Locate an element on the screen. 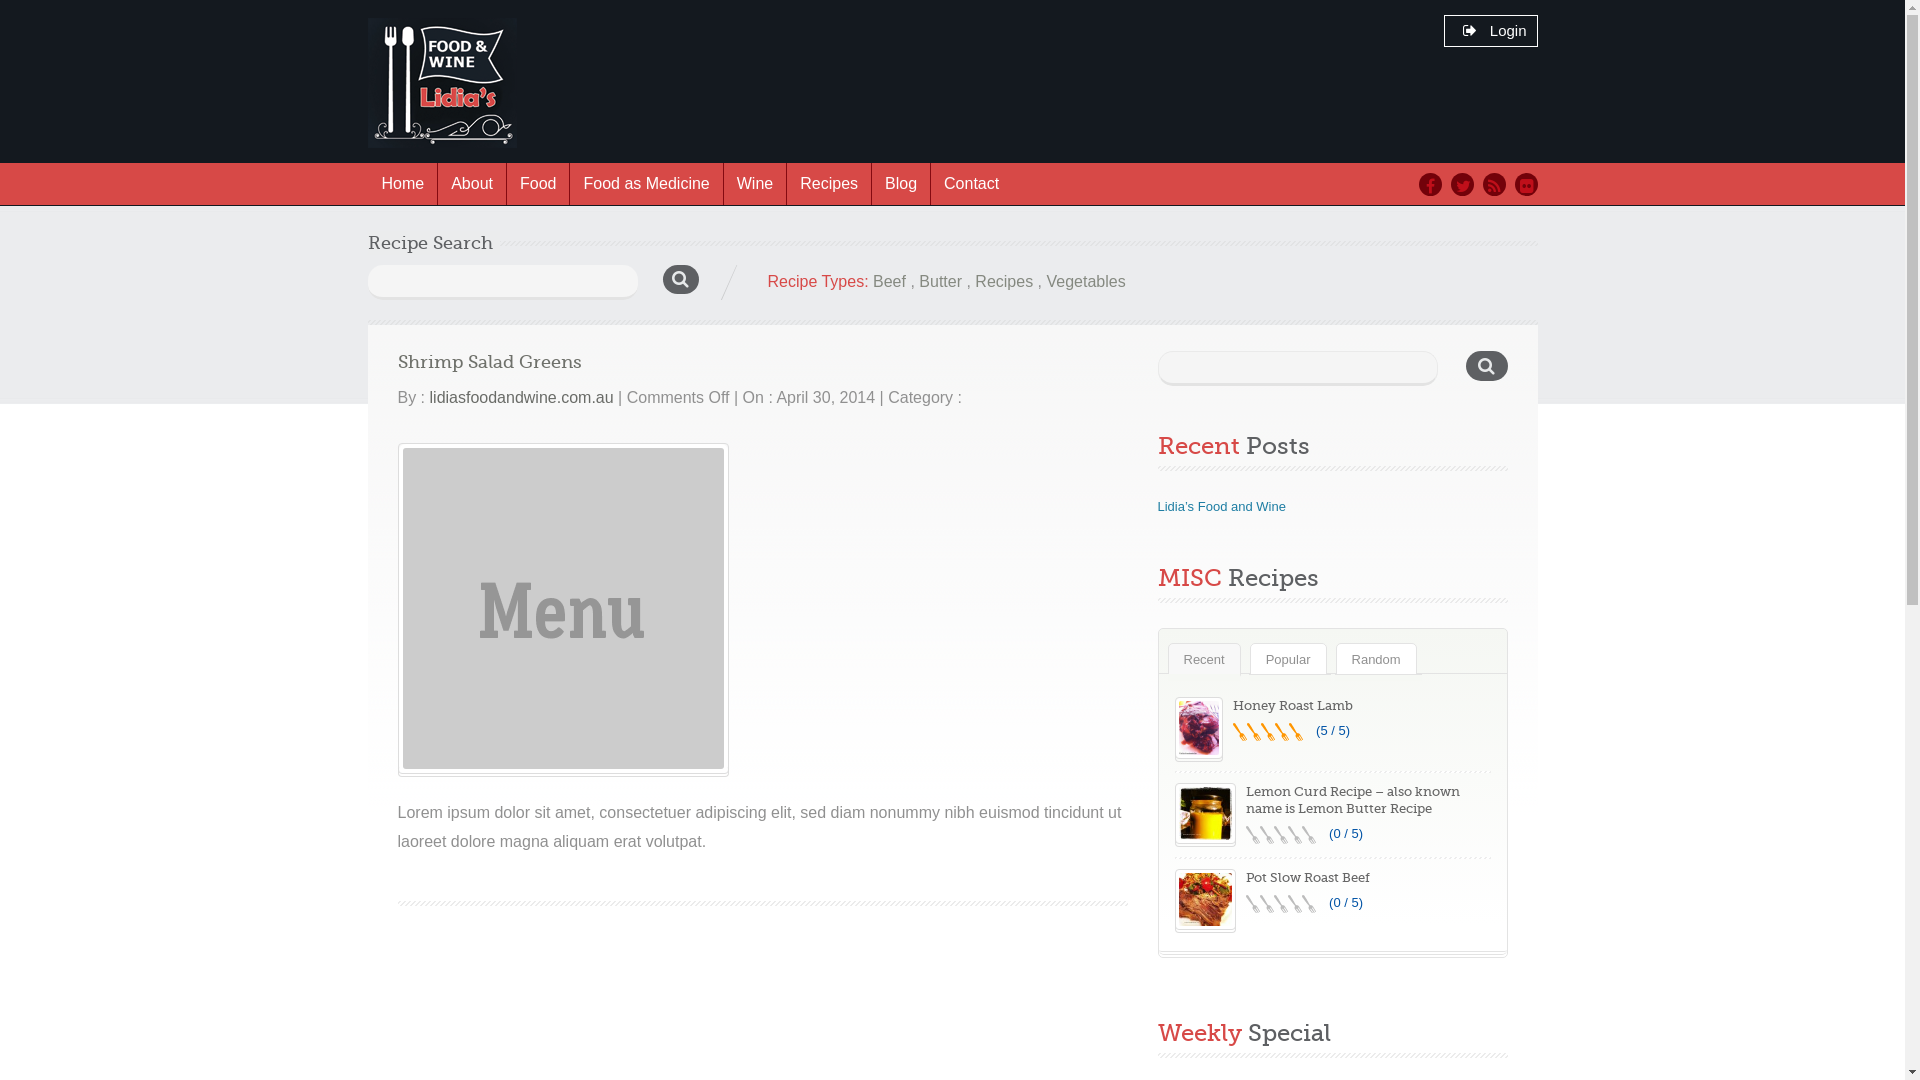  Beef is located at coordinates (890, 282).